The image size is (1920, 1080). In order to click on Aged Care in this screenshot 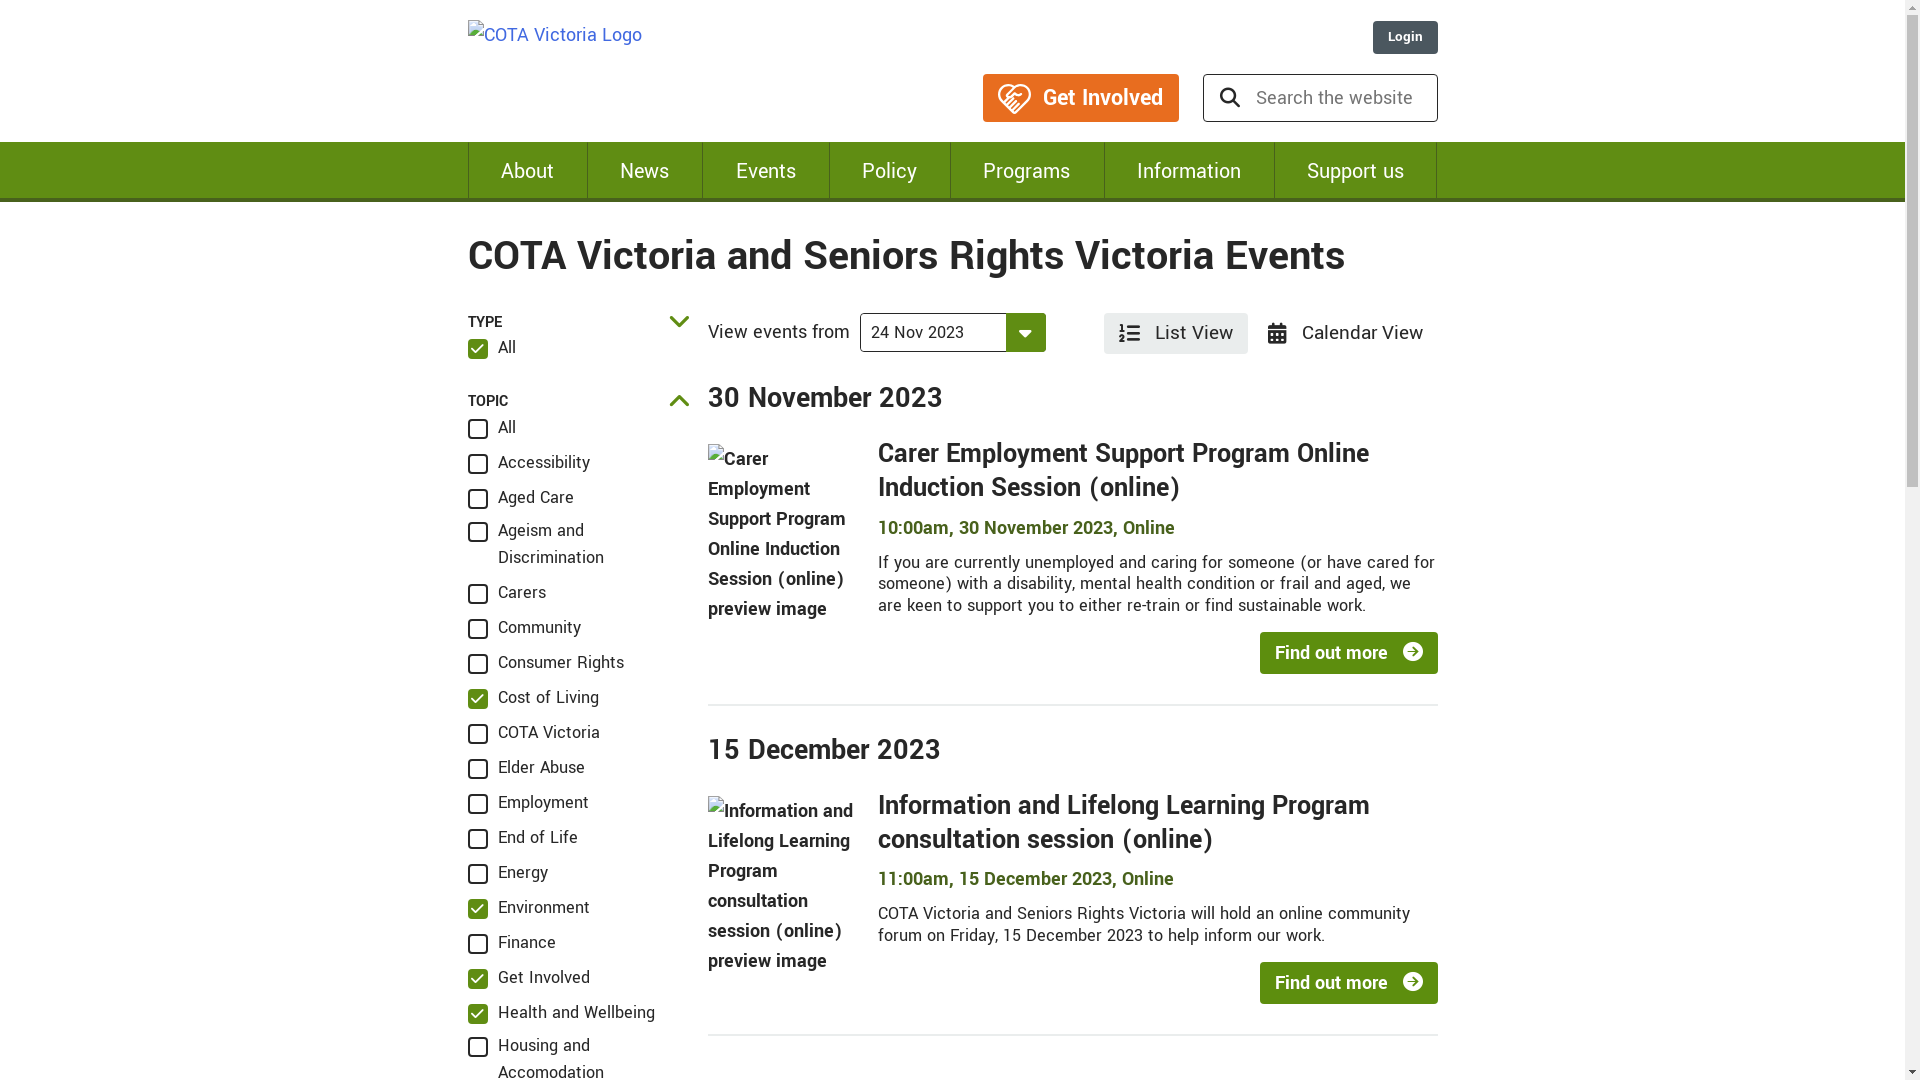, I will do `click(521, 498)`.